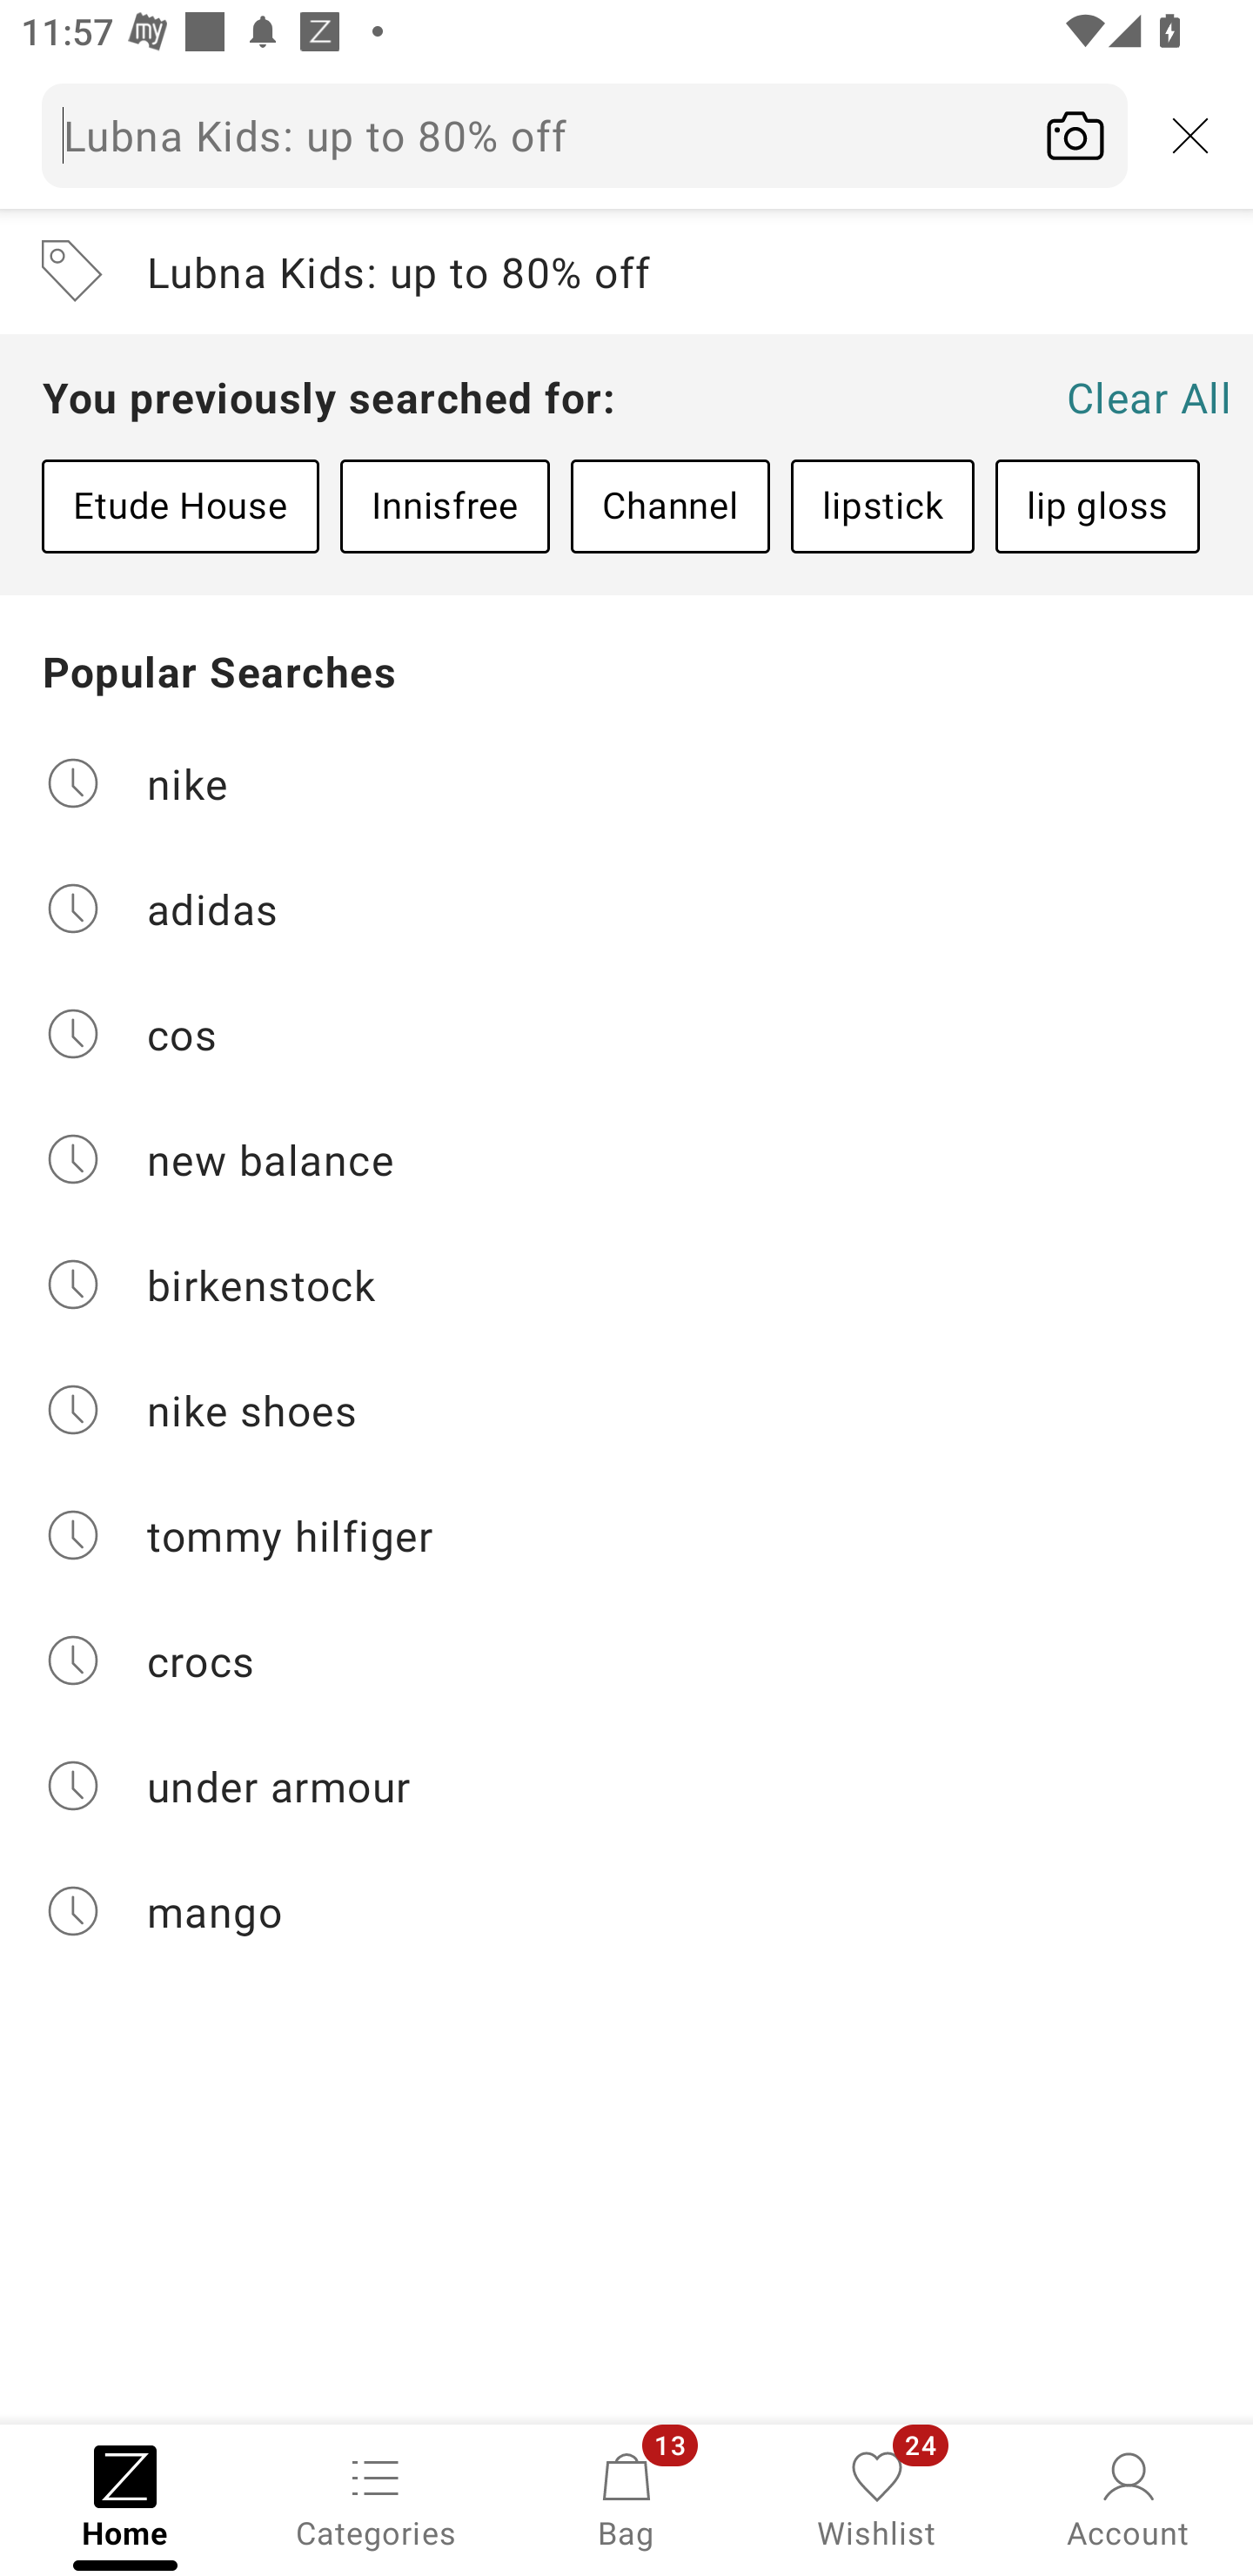  What do you see at coordinates (877, 2498) in the screenshot?
I see `Wishlist, 24 new notifications Wishlist` at bounding box center [877, 2498].